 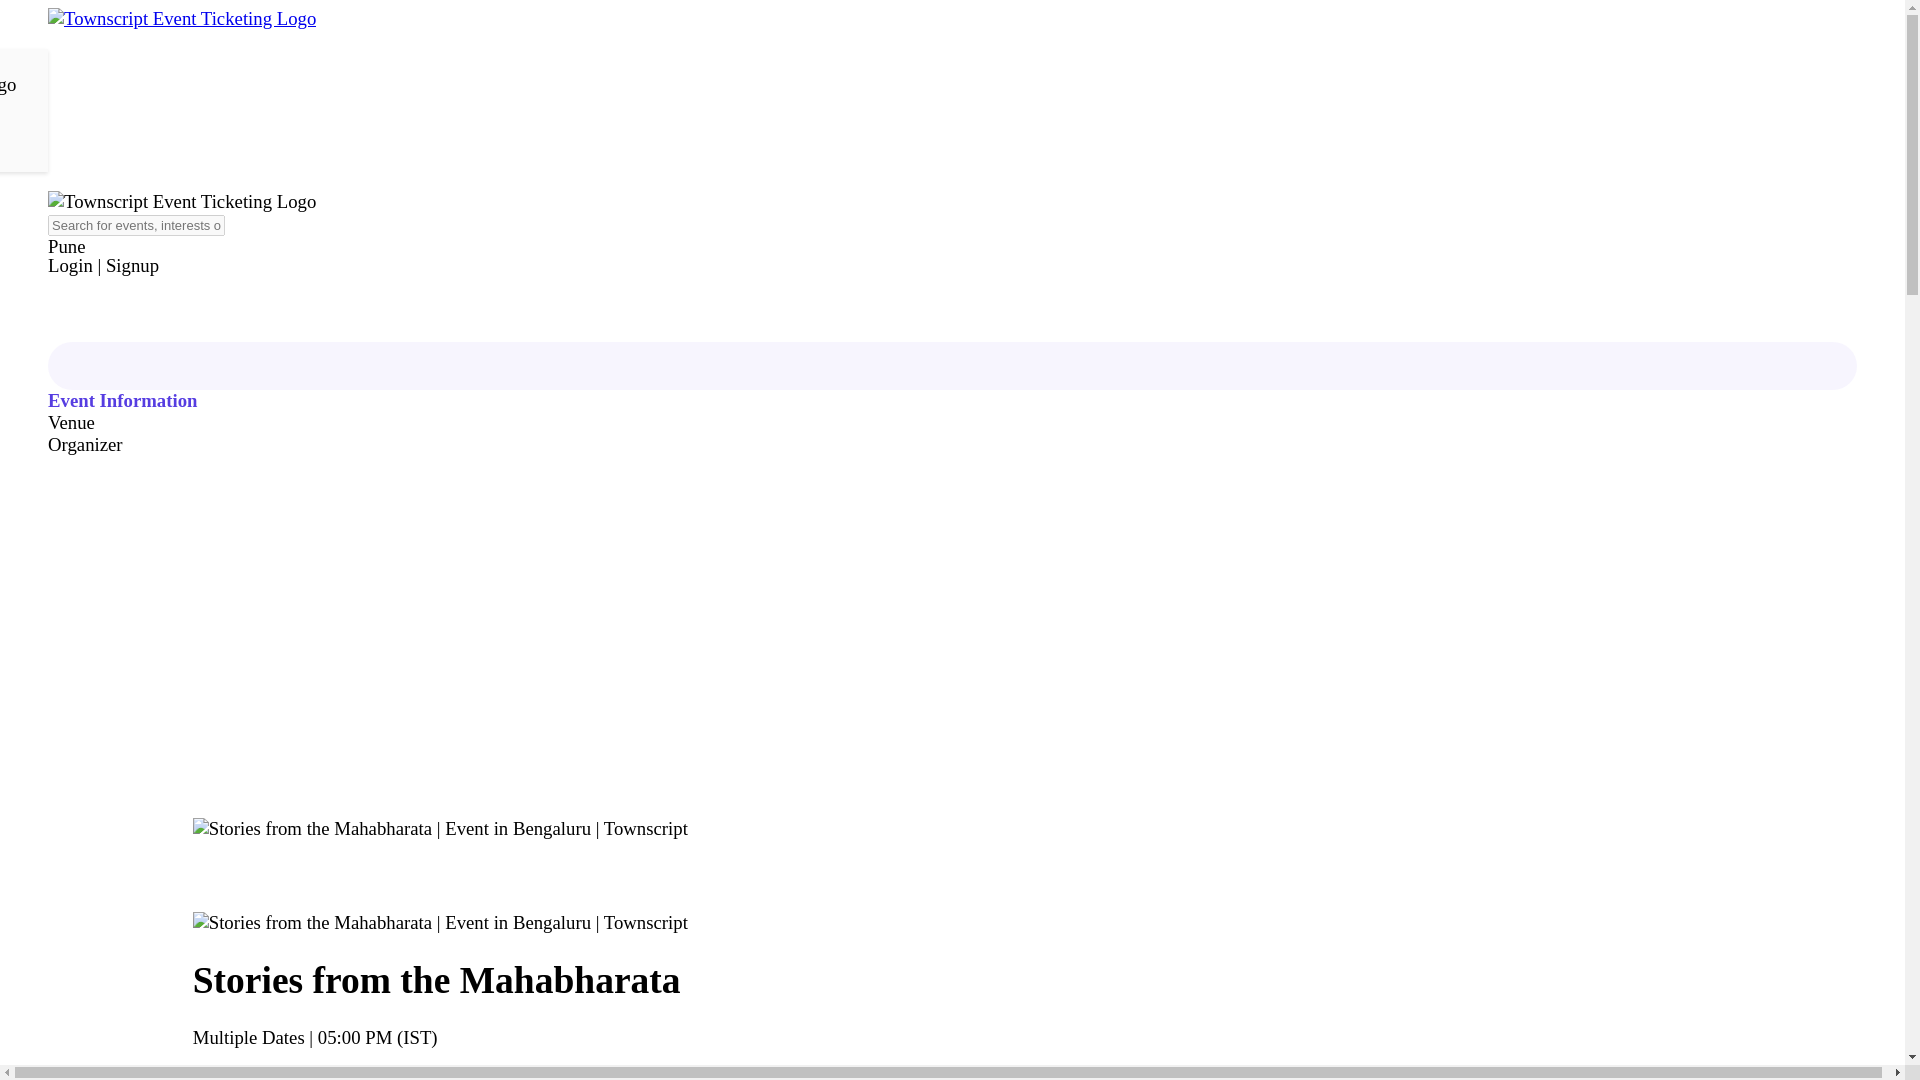 I want to click on Pune, so click(x=349, y=247).